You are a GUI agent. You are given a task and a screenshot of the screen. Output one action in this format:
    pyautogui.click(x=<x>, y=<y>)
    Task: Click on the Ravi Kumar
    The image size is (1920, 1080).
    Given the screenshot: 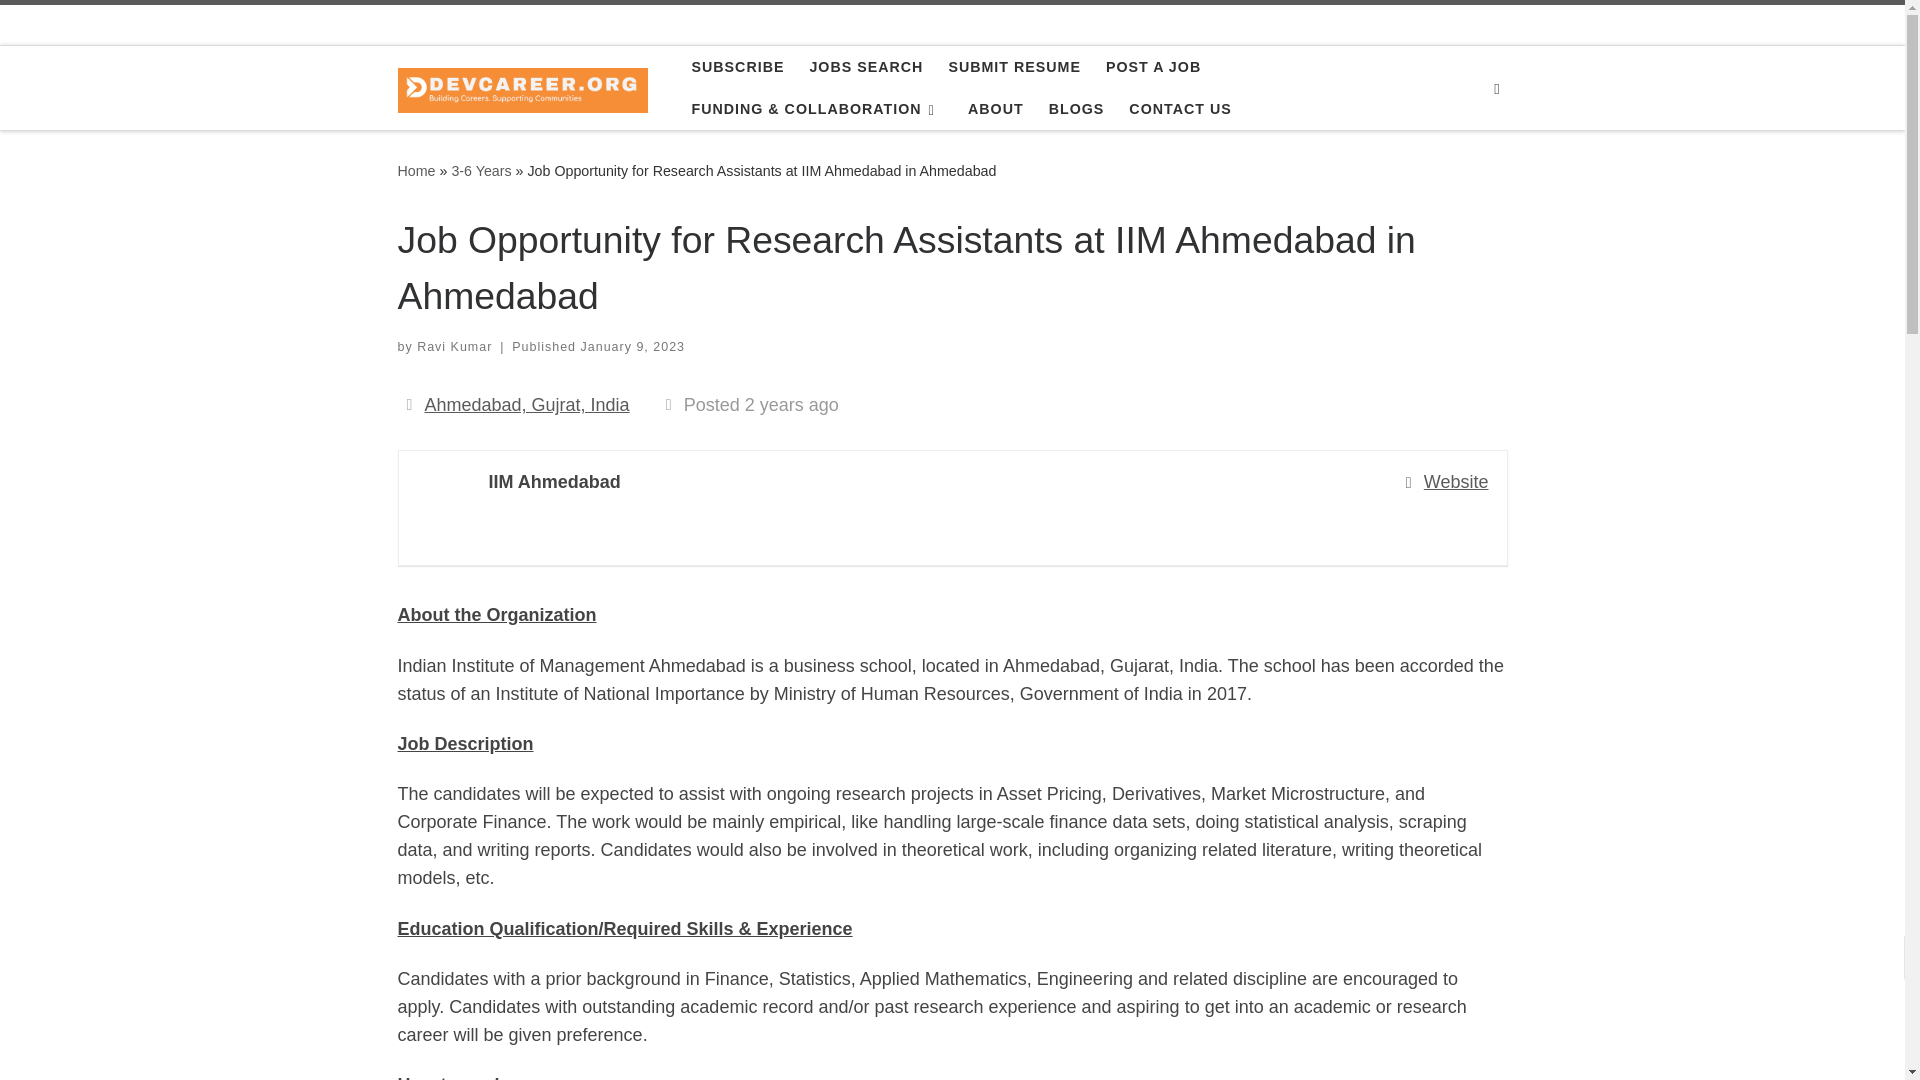 What is the action you would take?
    pyautogui.click(x=454, y=347)
    